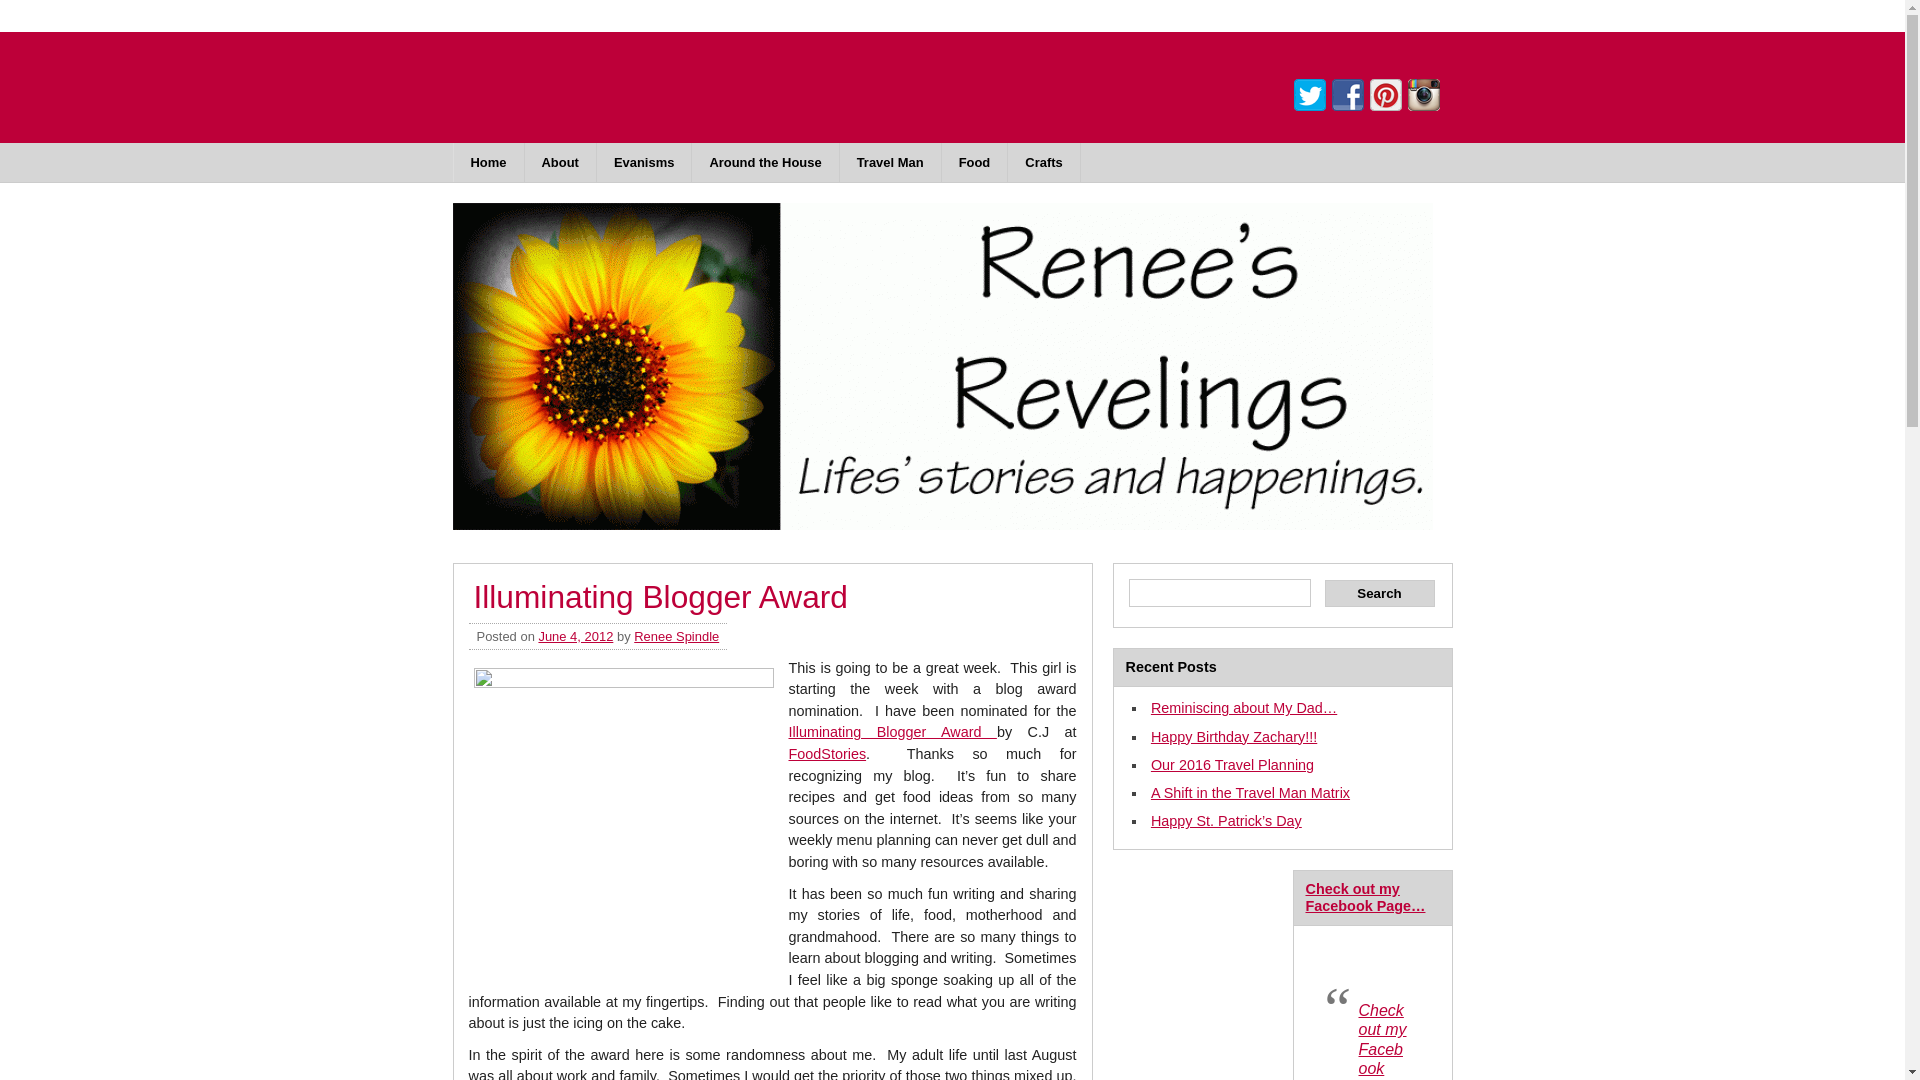  Describe the element at coordinates (560, 162) in the screenshot. I see `About` at that location.